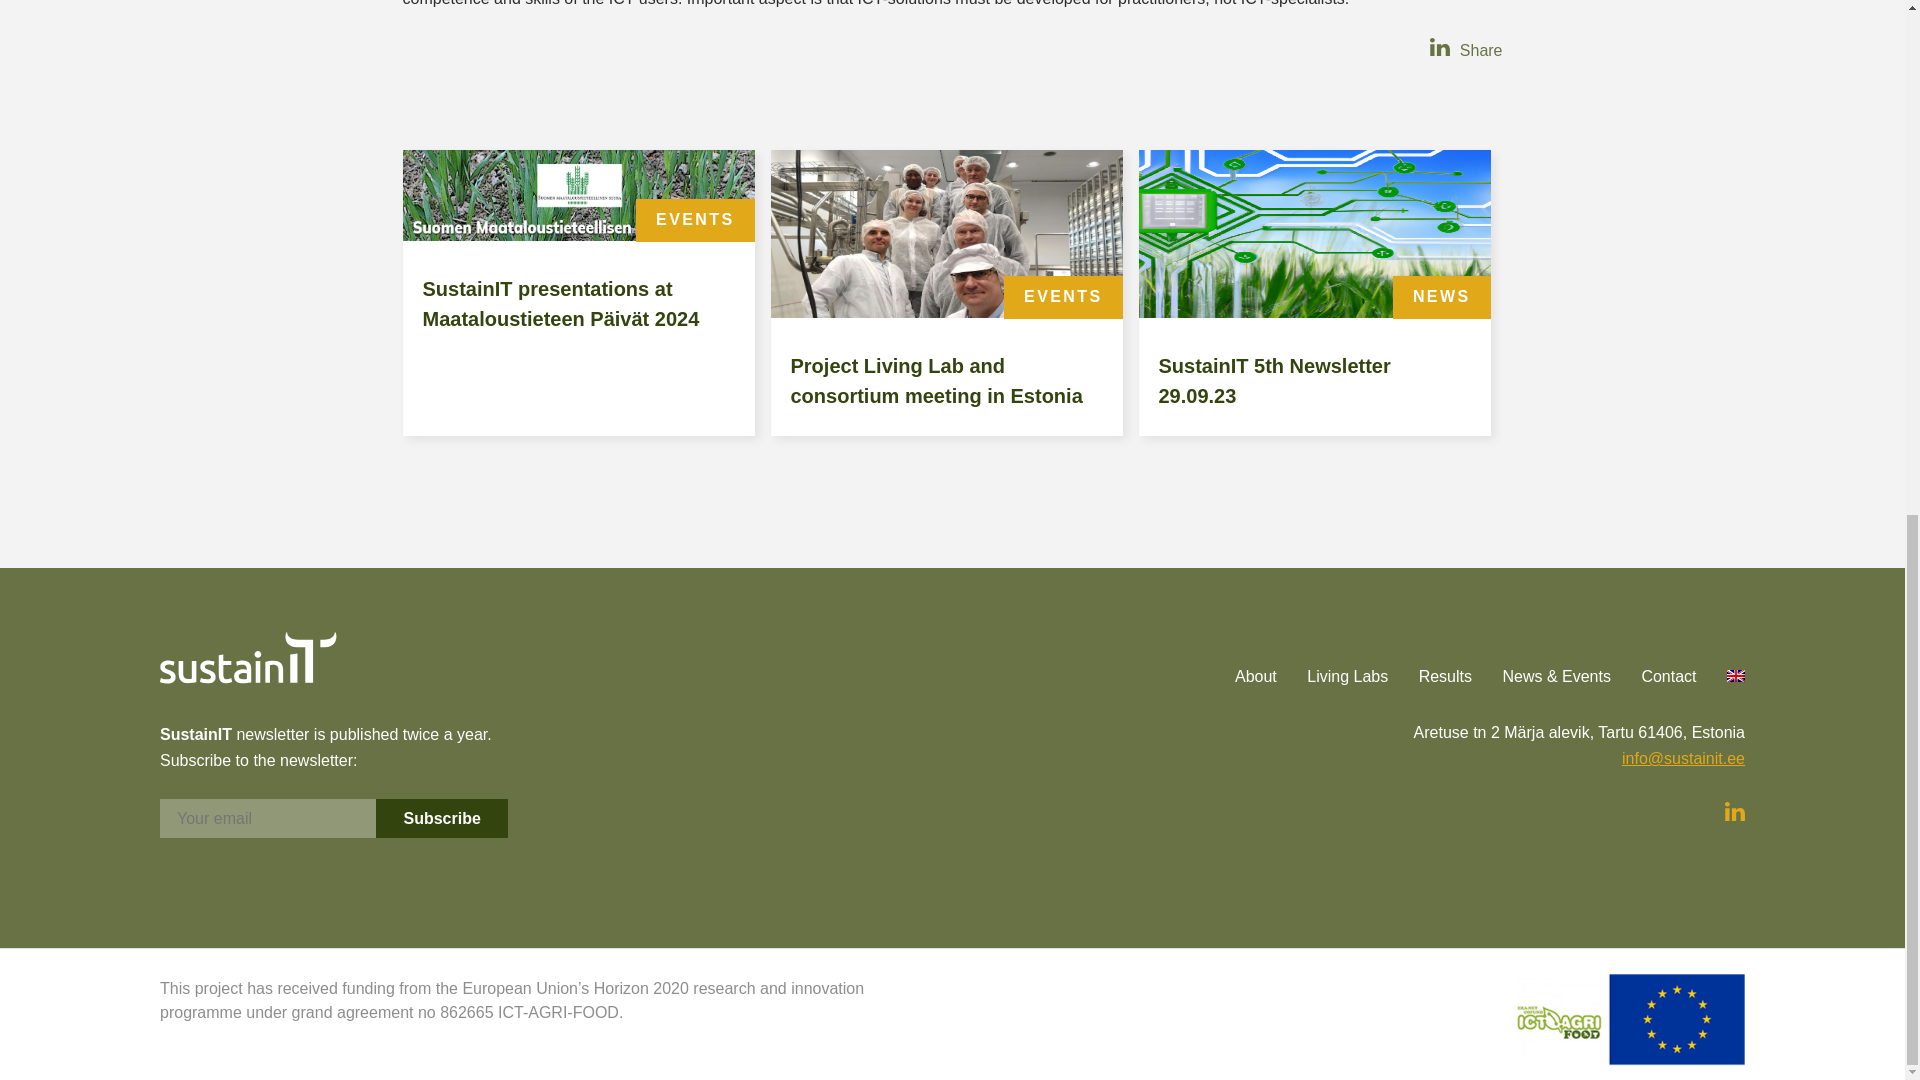 The width and height of the screenshot is (1920, 1080). I want to click on Project Living Lab and consortium meeting in Estonia, so click(945, 381).